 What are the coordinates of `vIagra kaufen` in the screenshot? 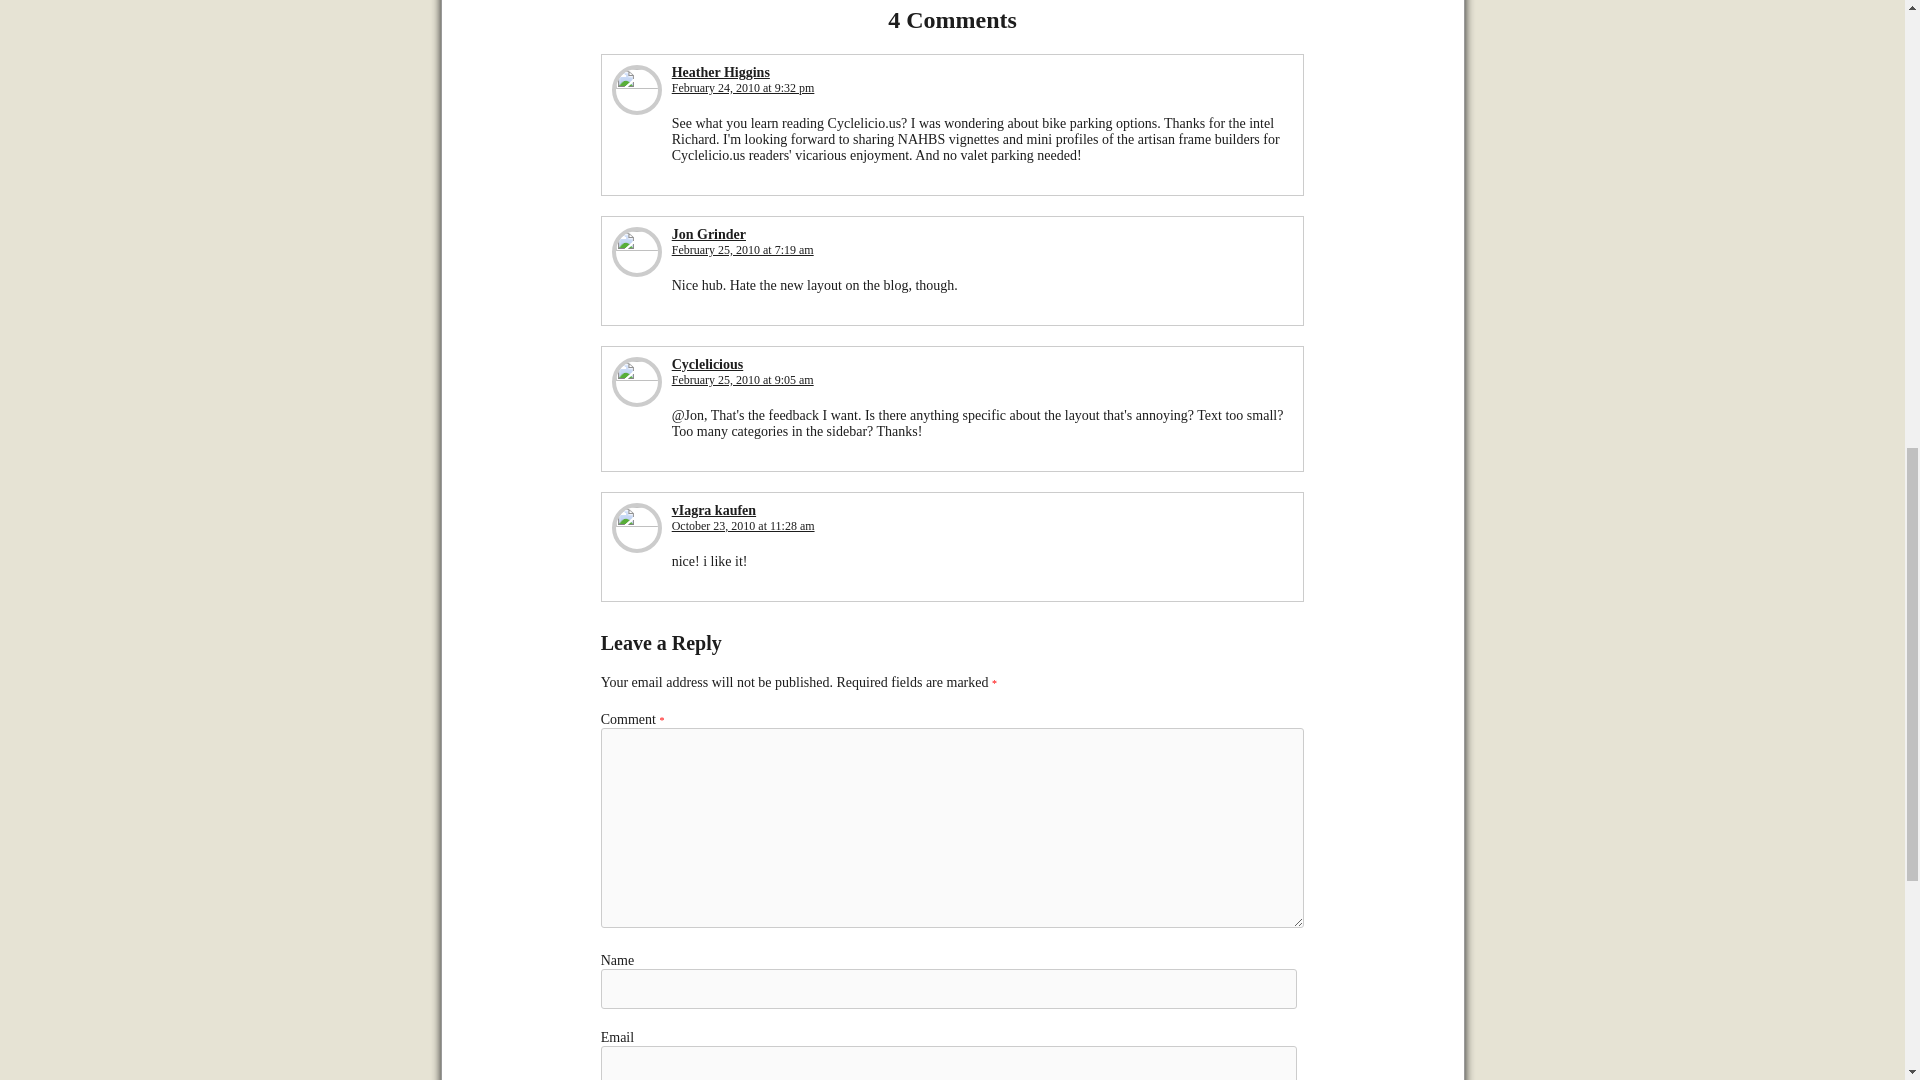 It's located at (714, 510).